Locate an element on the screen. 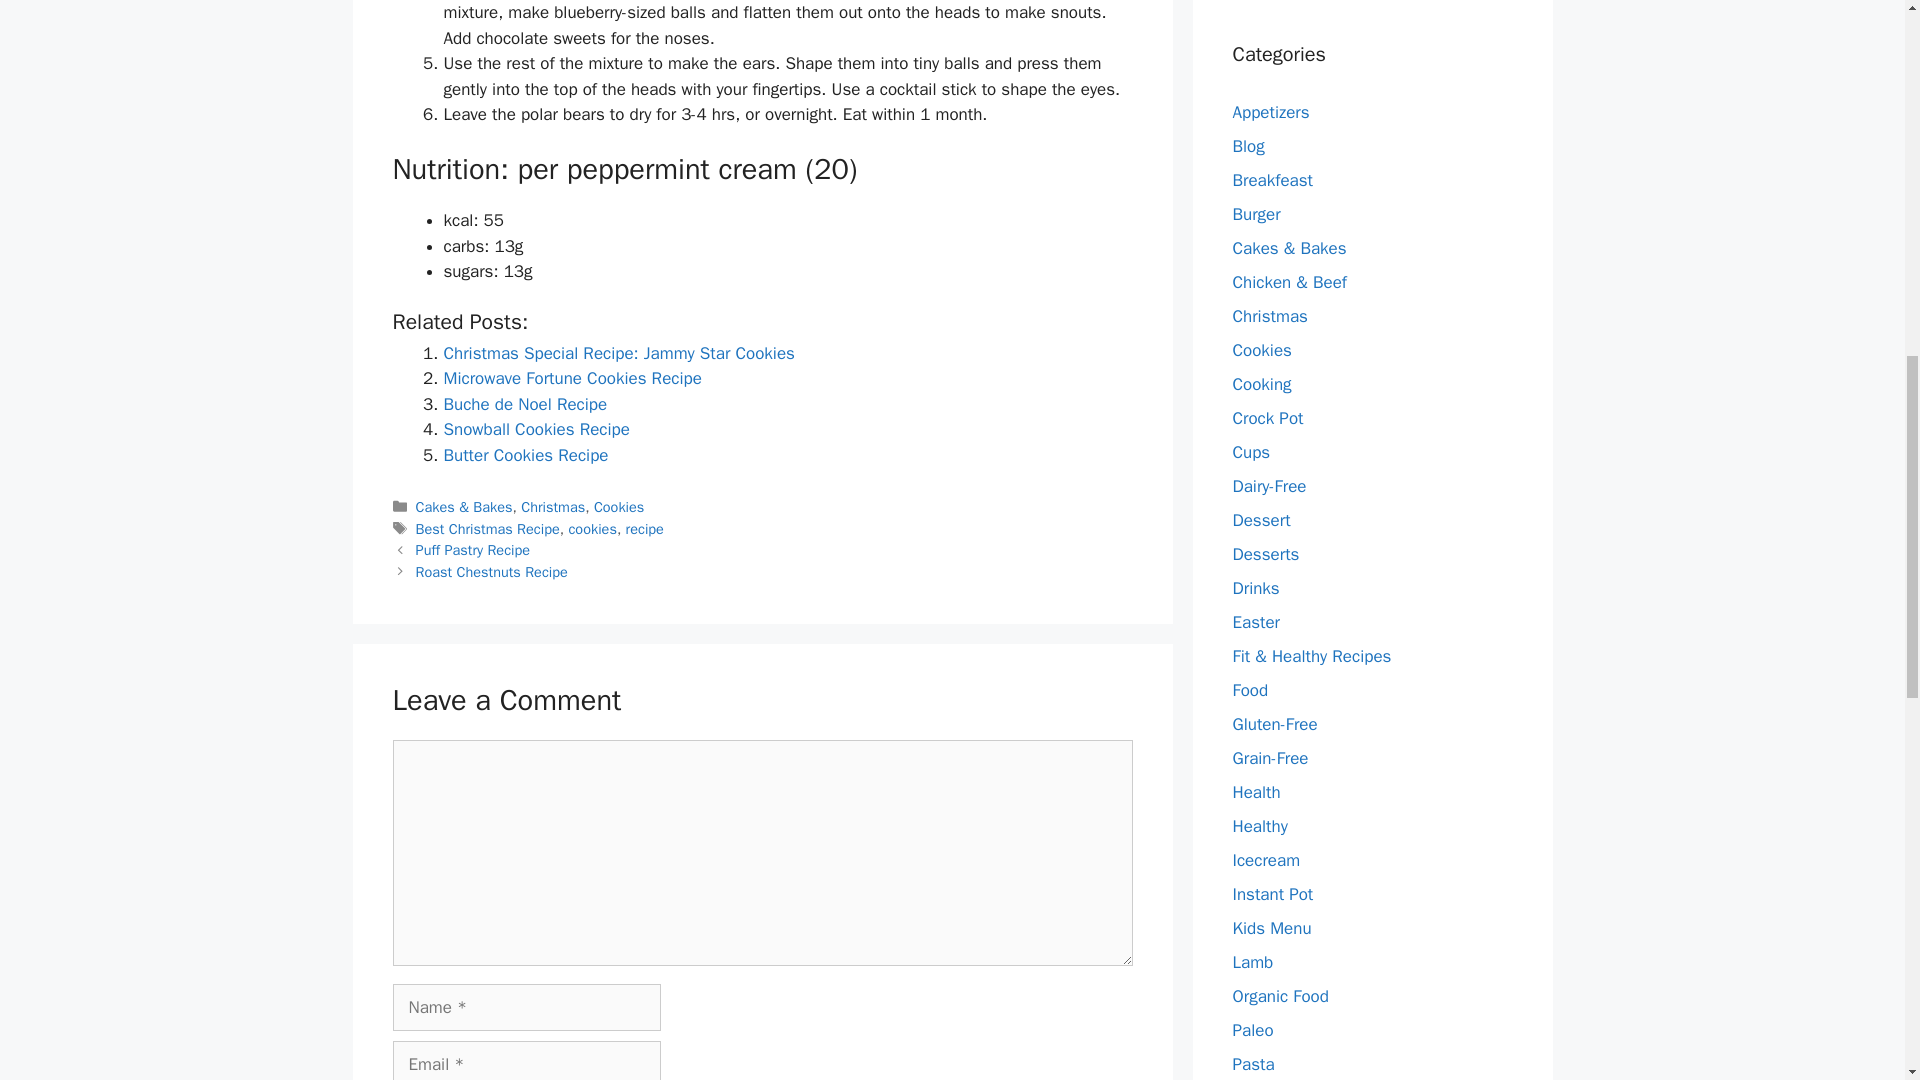 Image resolution: width=1920 pixels, height=1080 pixels. Butter Cookies Recipe is located at coordinates (526, 454).